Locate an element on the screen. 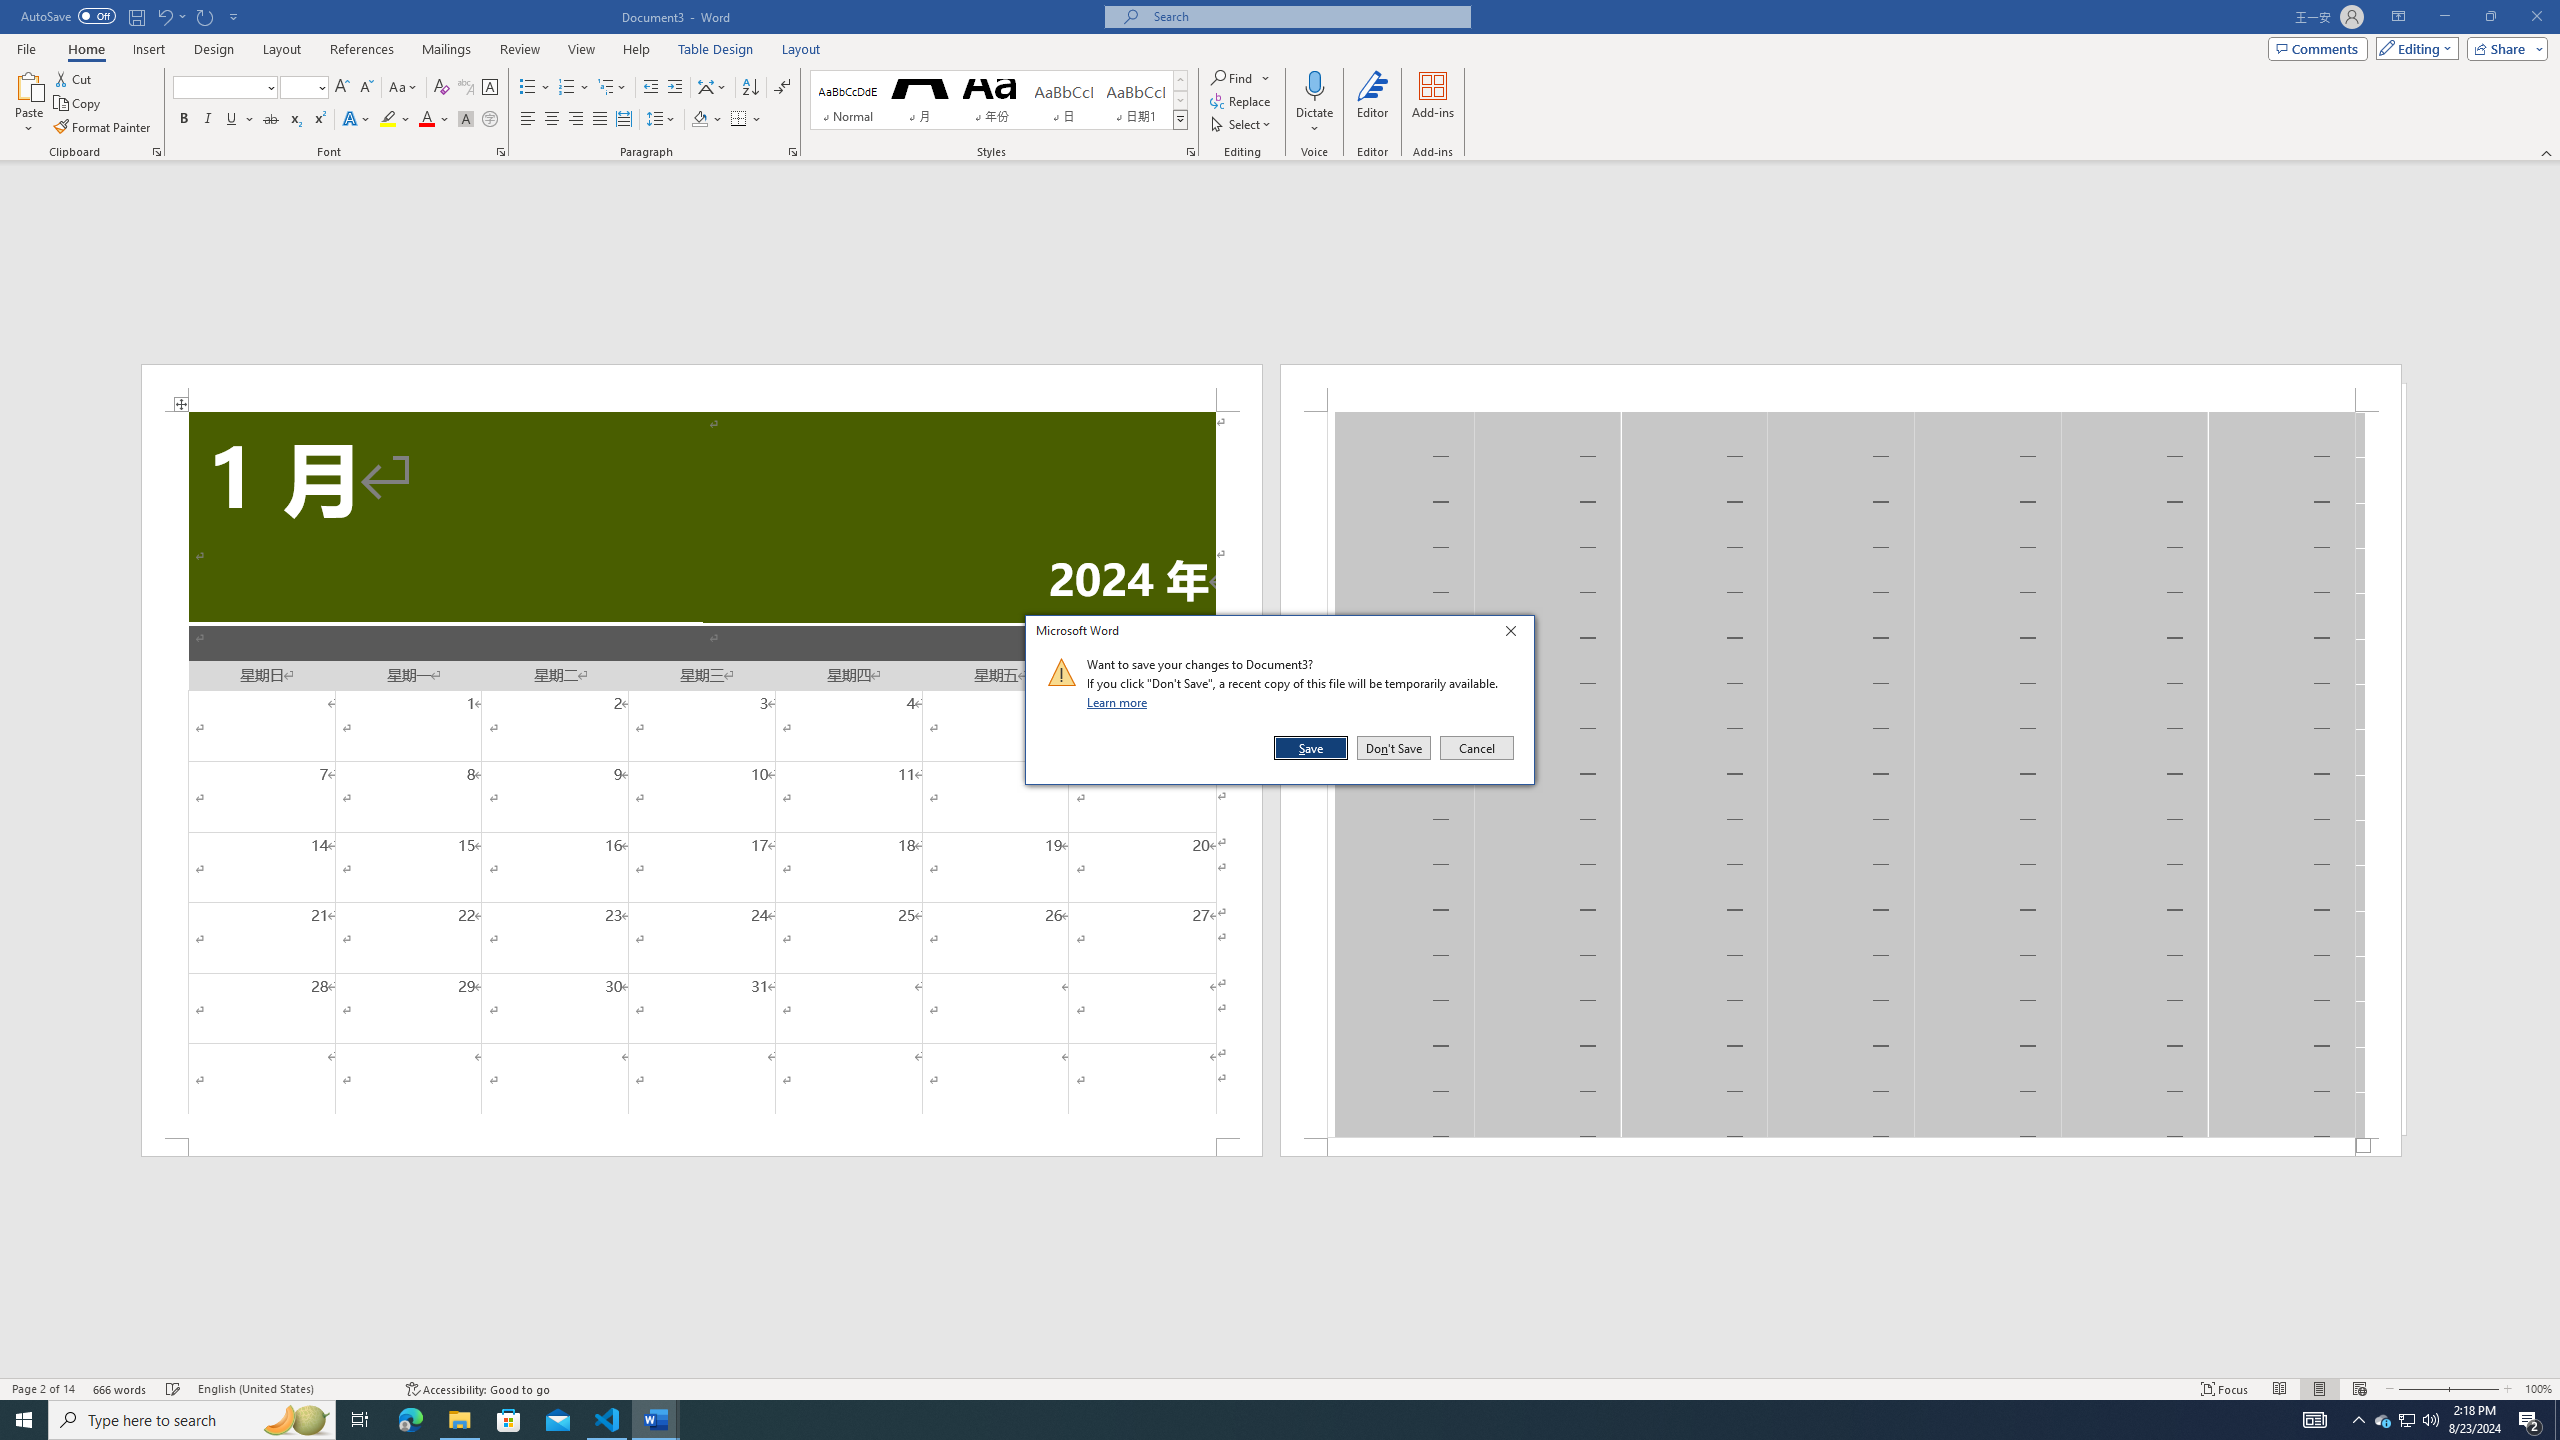  Shrink Font is located at coordinates (366, 88).